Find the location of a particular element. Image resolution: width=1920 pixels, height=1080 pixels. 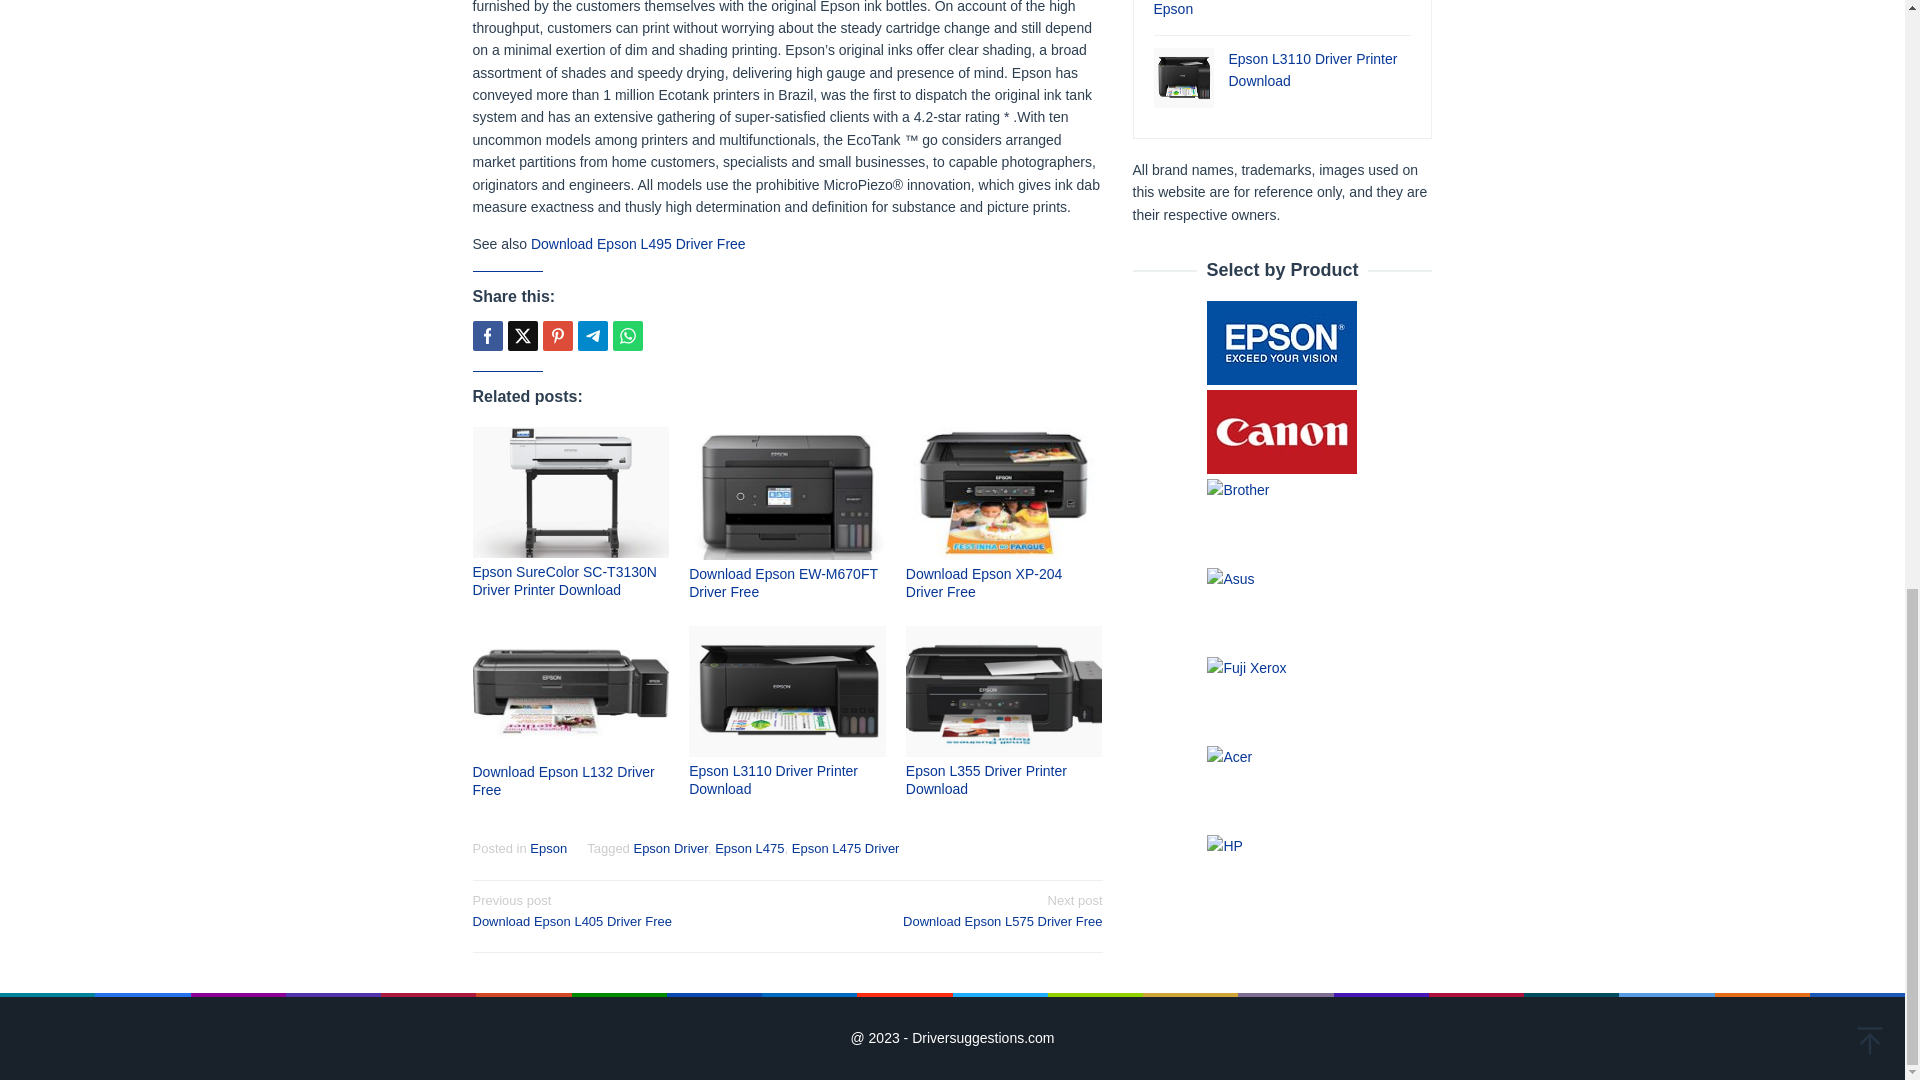

Epson L3110 Driver Printer Download is located at coordinates (774, 780).